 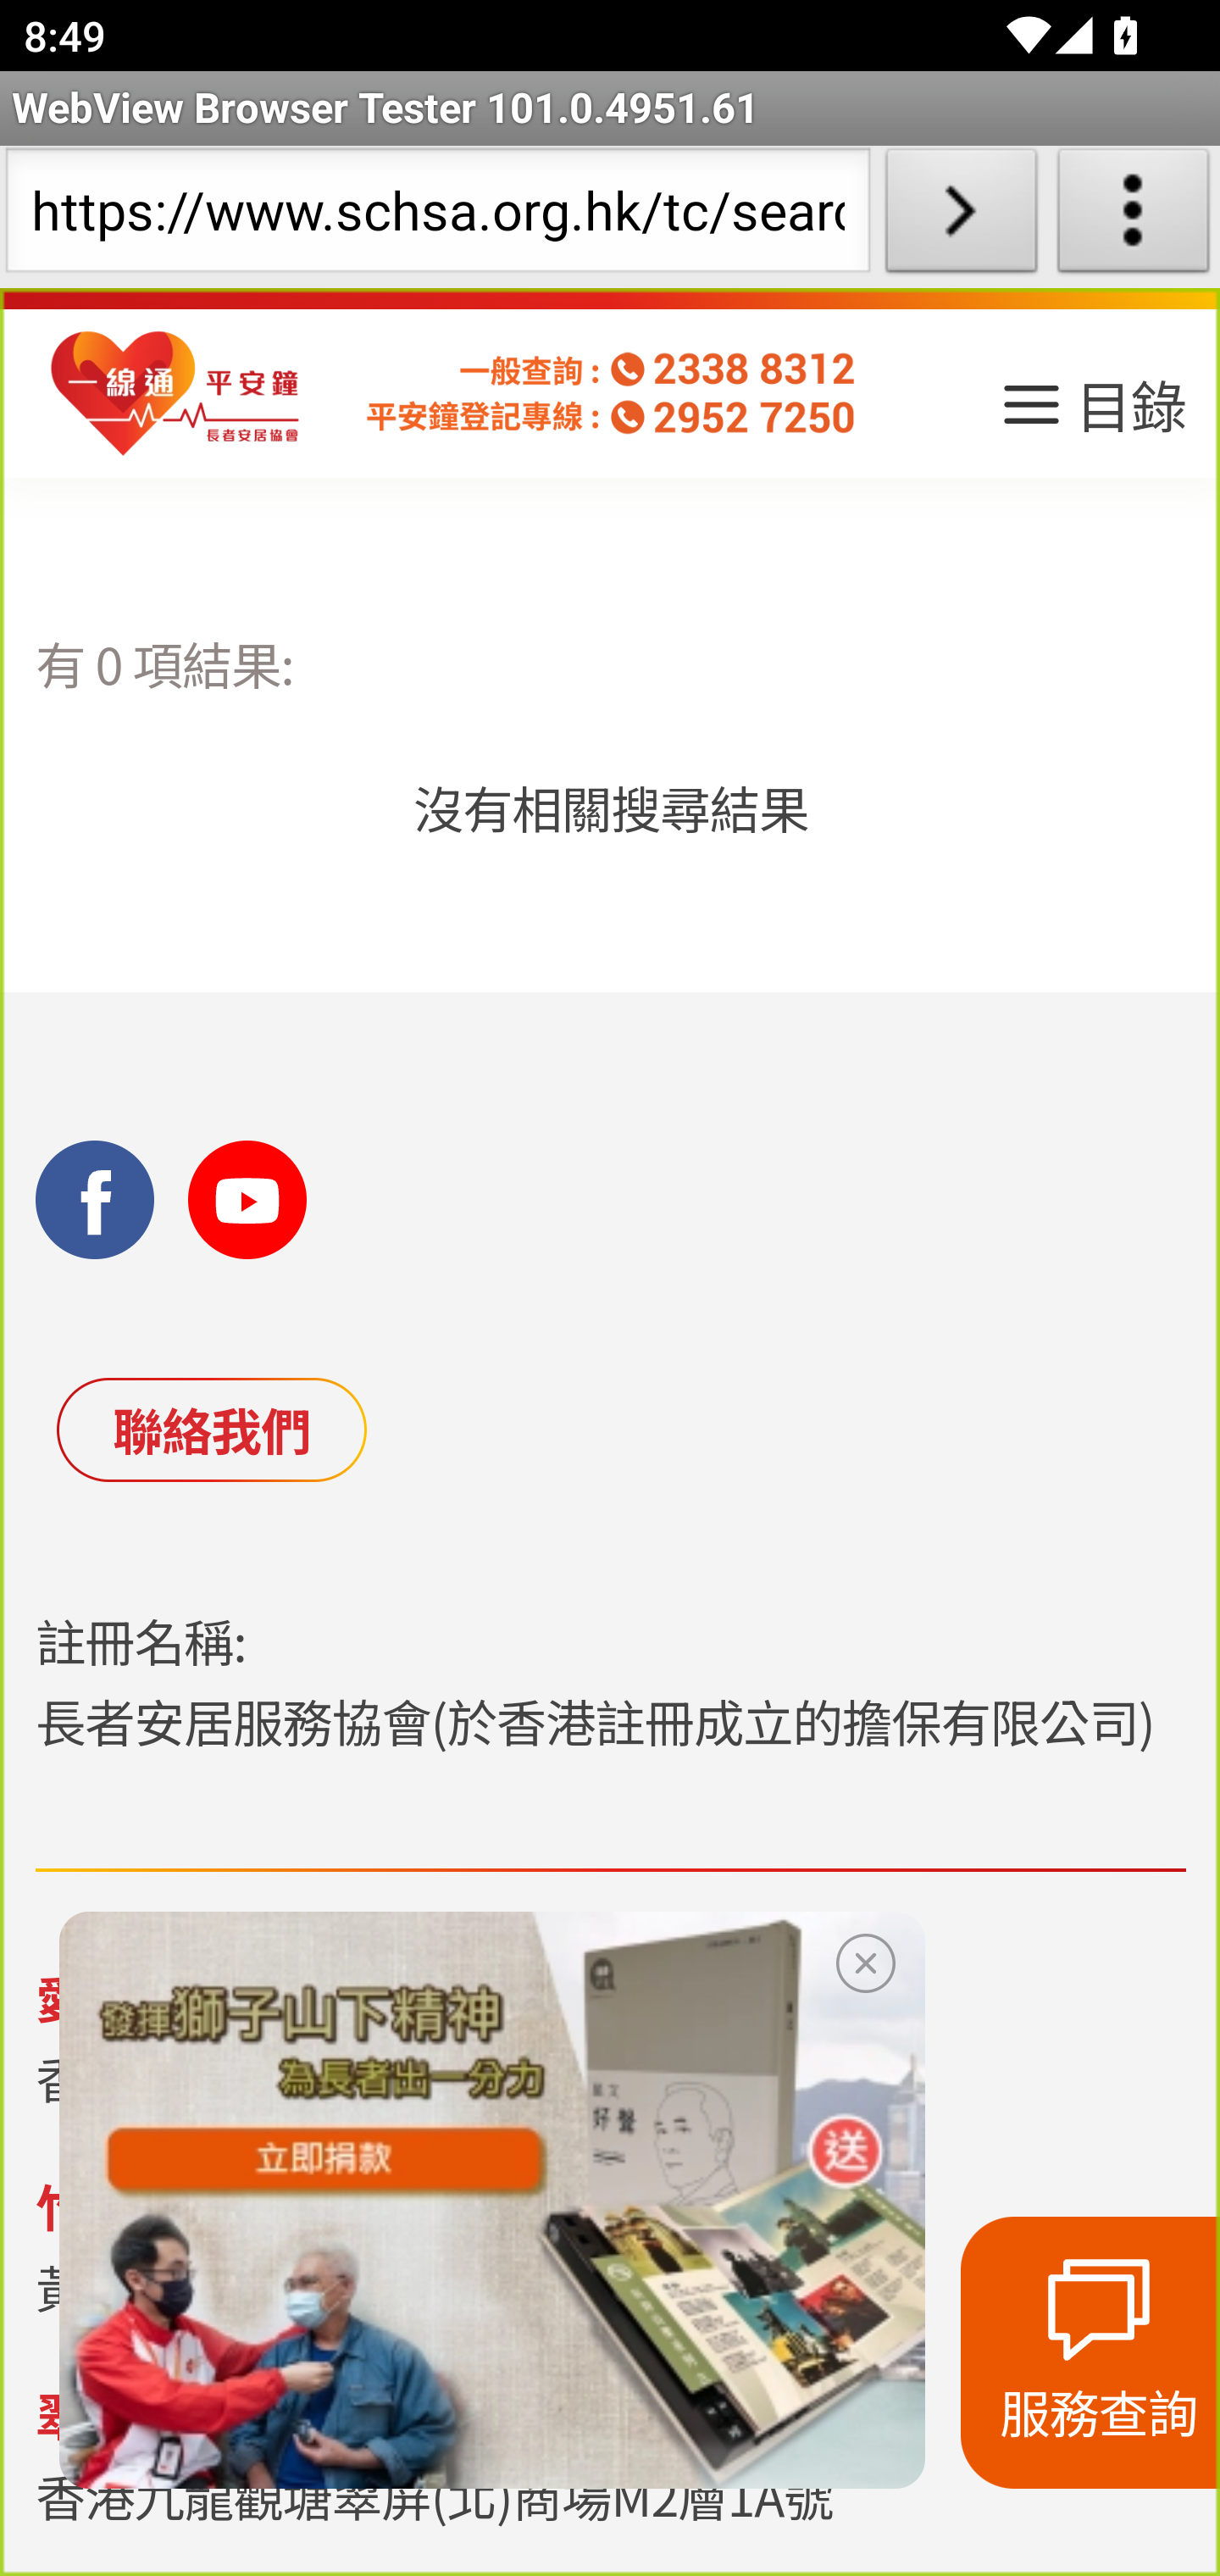 What do you see at coordinates (437, 217) in the screenshot?
I see `https://www.schsa.org.hk/tc/search?q=Knicks` at bounding box center [437, 217].